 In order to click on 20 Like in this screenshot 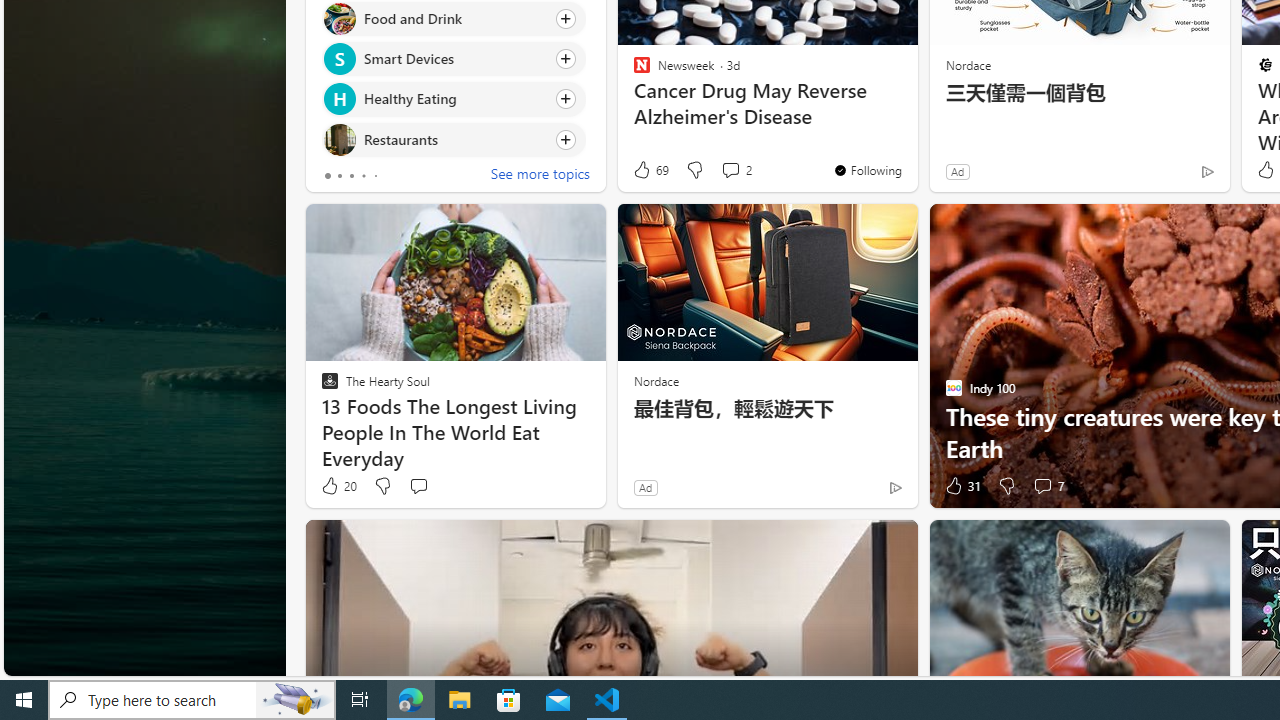, I will do `click(338, 486)`.